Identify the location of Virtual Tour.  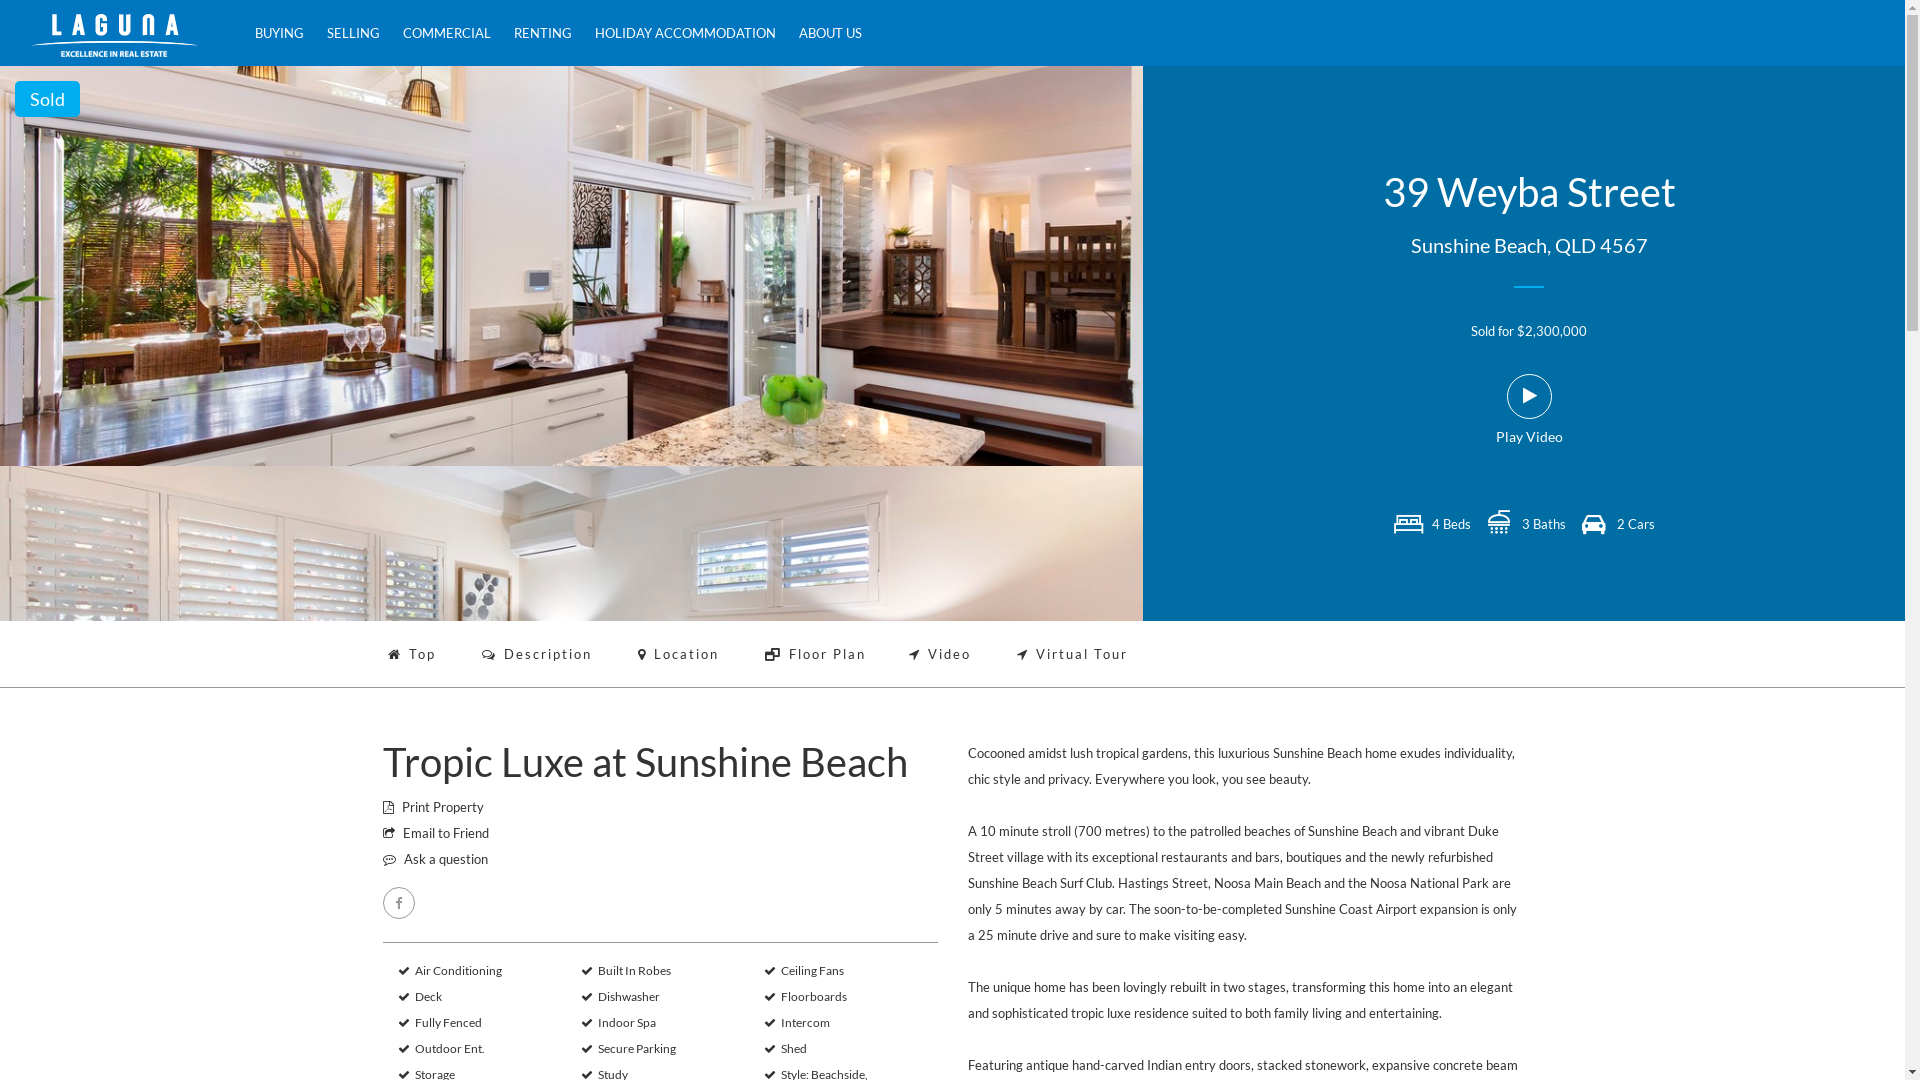
(1072, 654).